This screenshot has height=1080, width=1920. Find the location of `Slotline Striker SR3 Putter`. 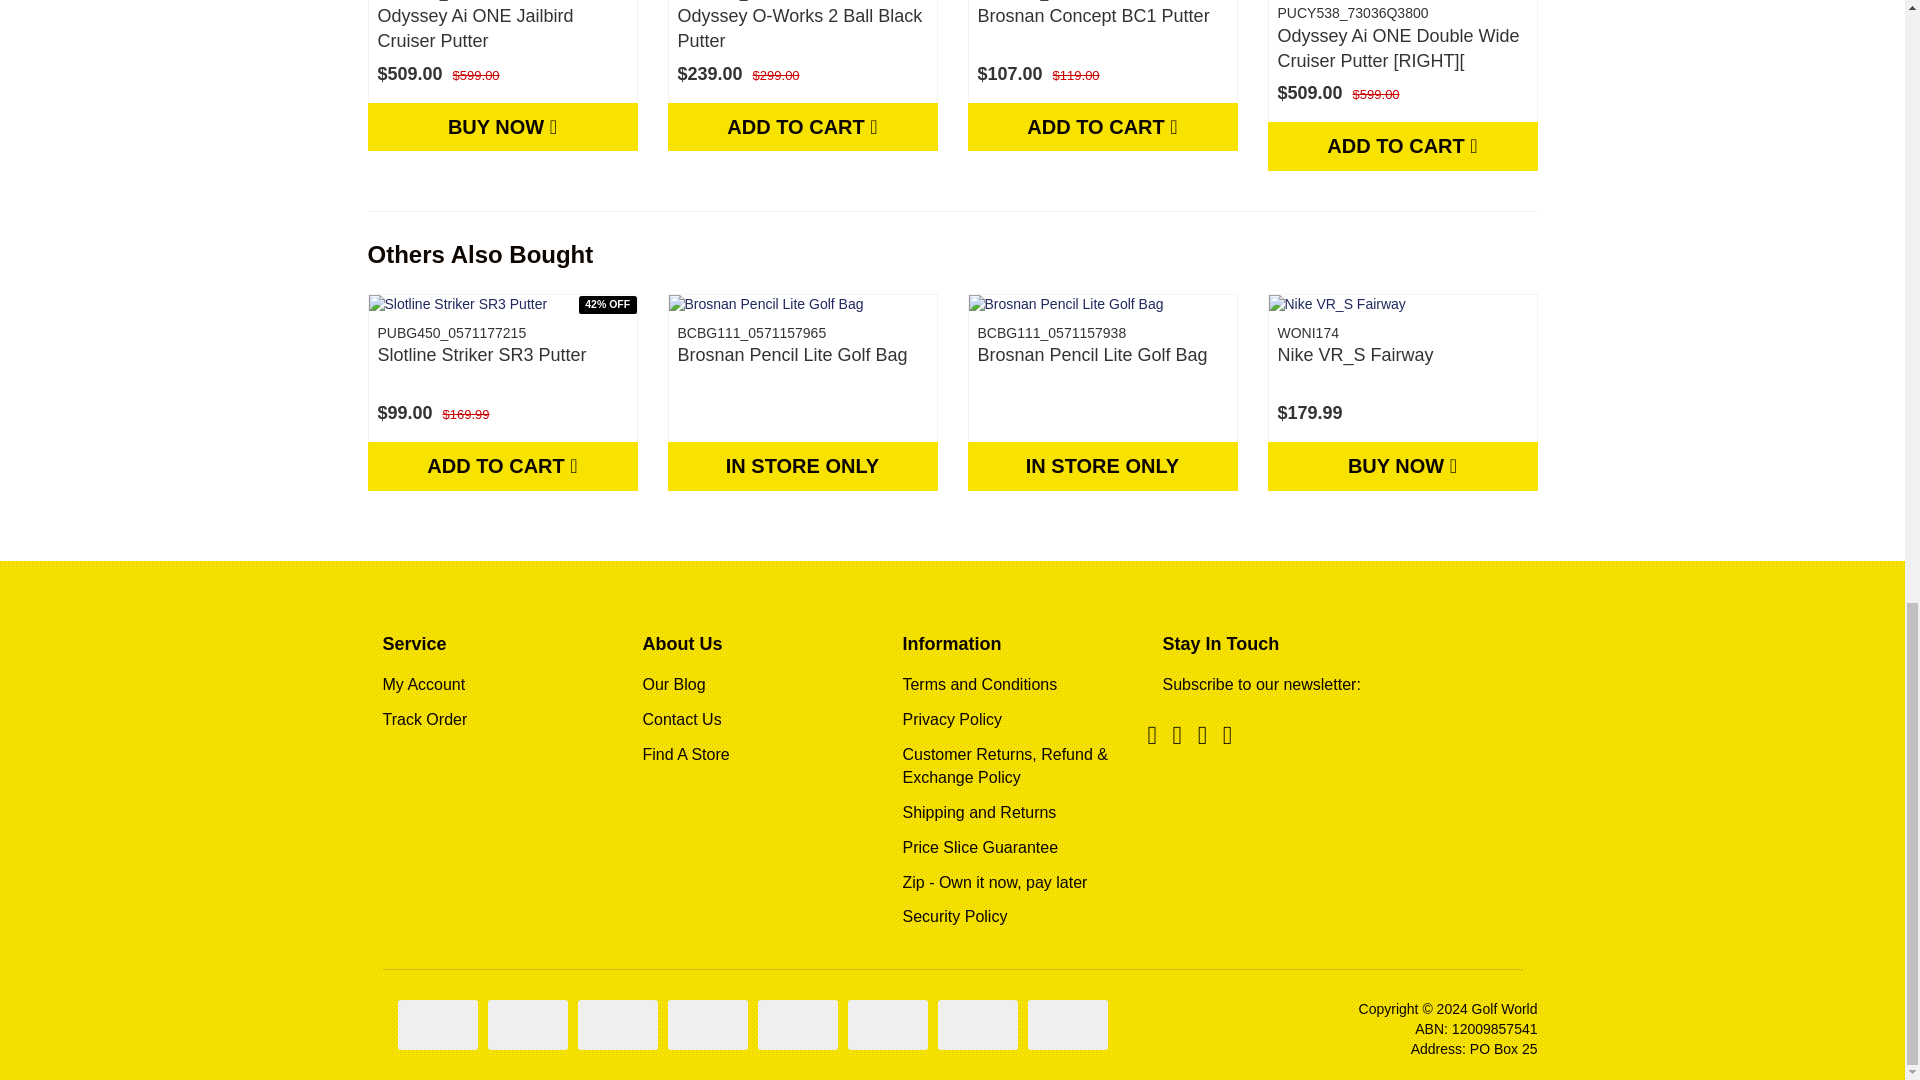

Slotline Striker SR3 Putter is located at coordinates (482, 354).